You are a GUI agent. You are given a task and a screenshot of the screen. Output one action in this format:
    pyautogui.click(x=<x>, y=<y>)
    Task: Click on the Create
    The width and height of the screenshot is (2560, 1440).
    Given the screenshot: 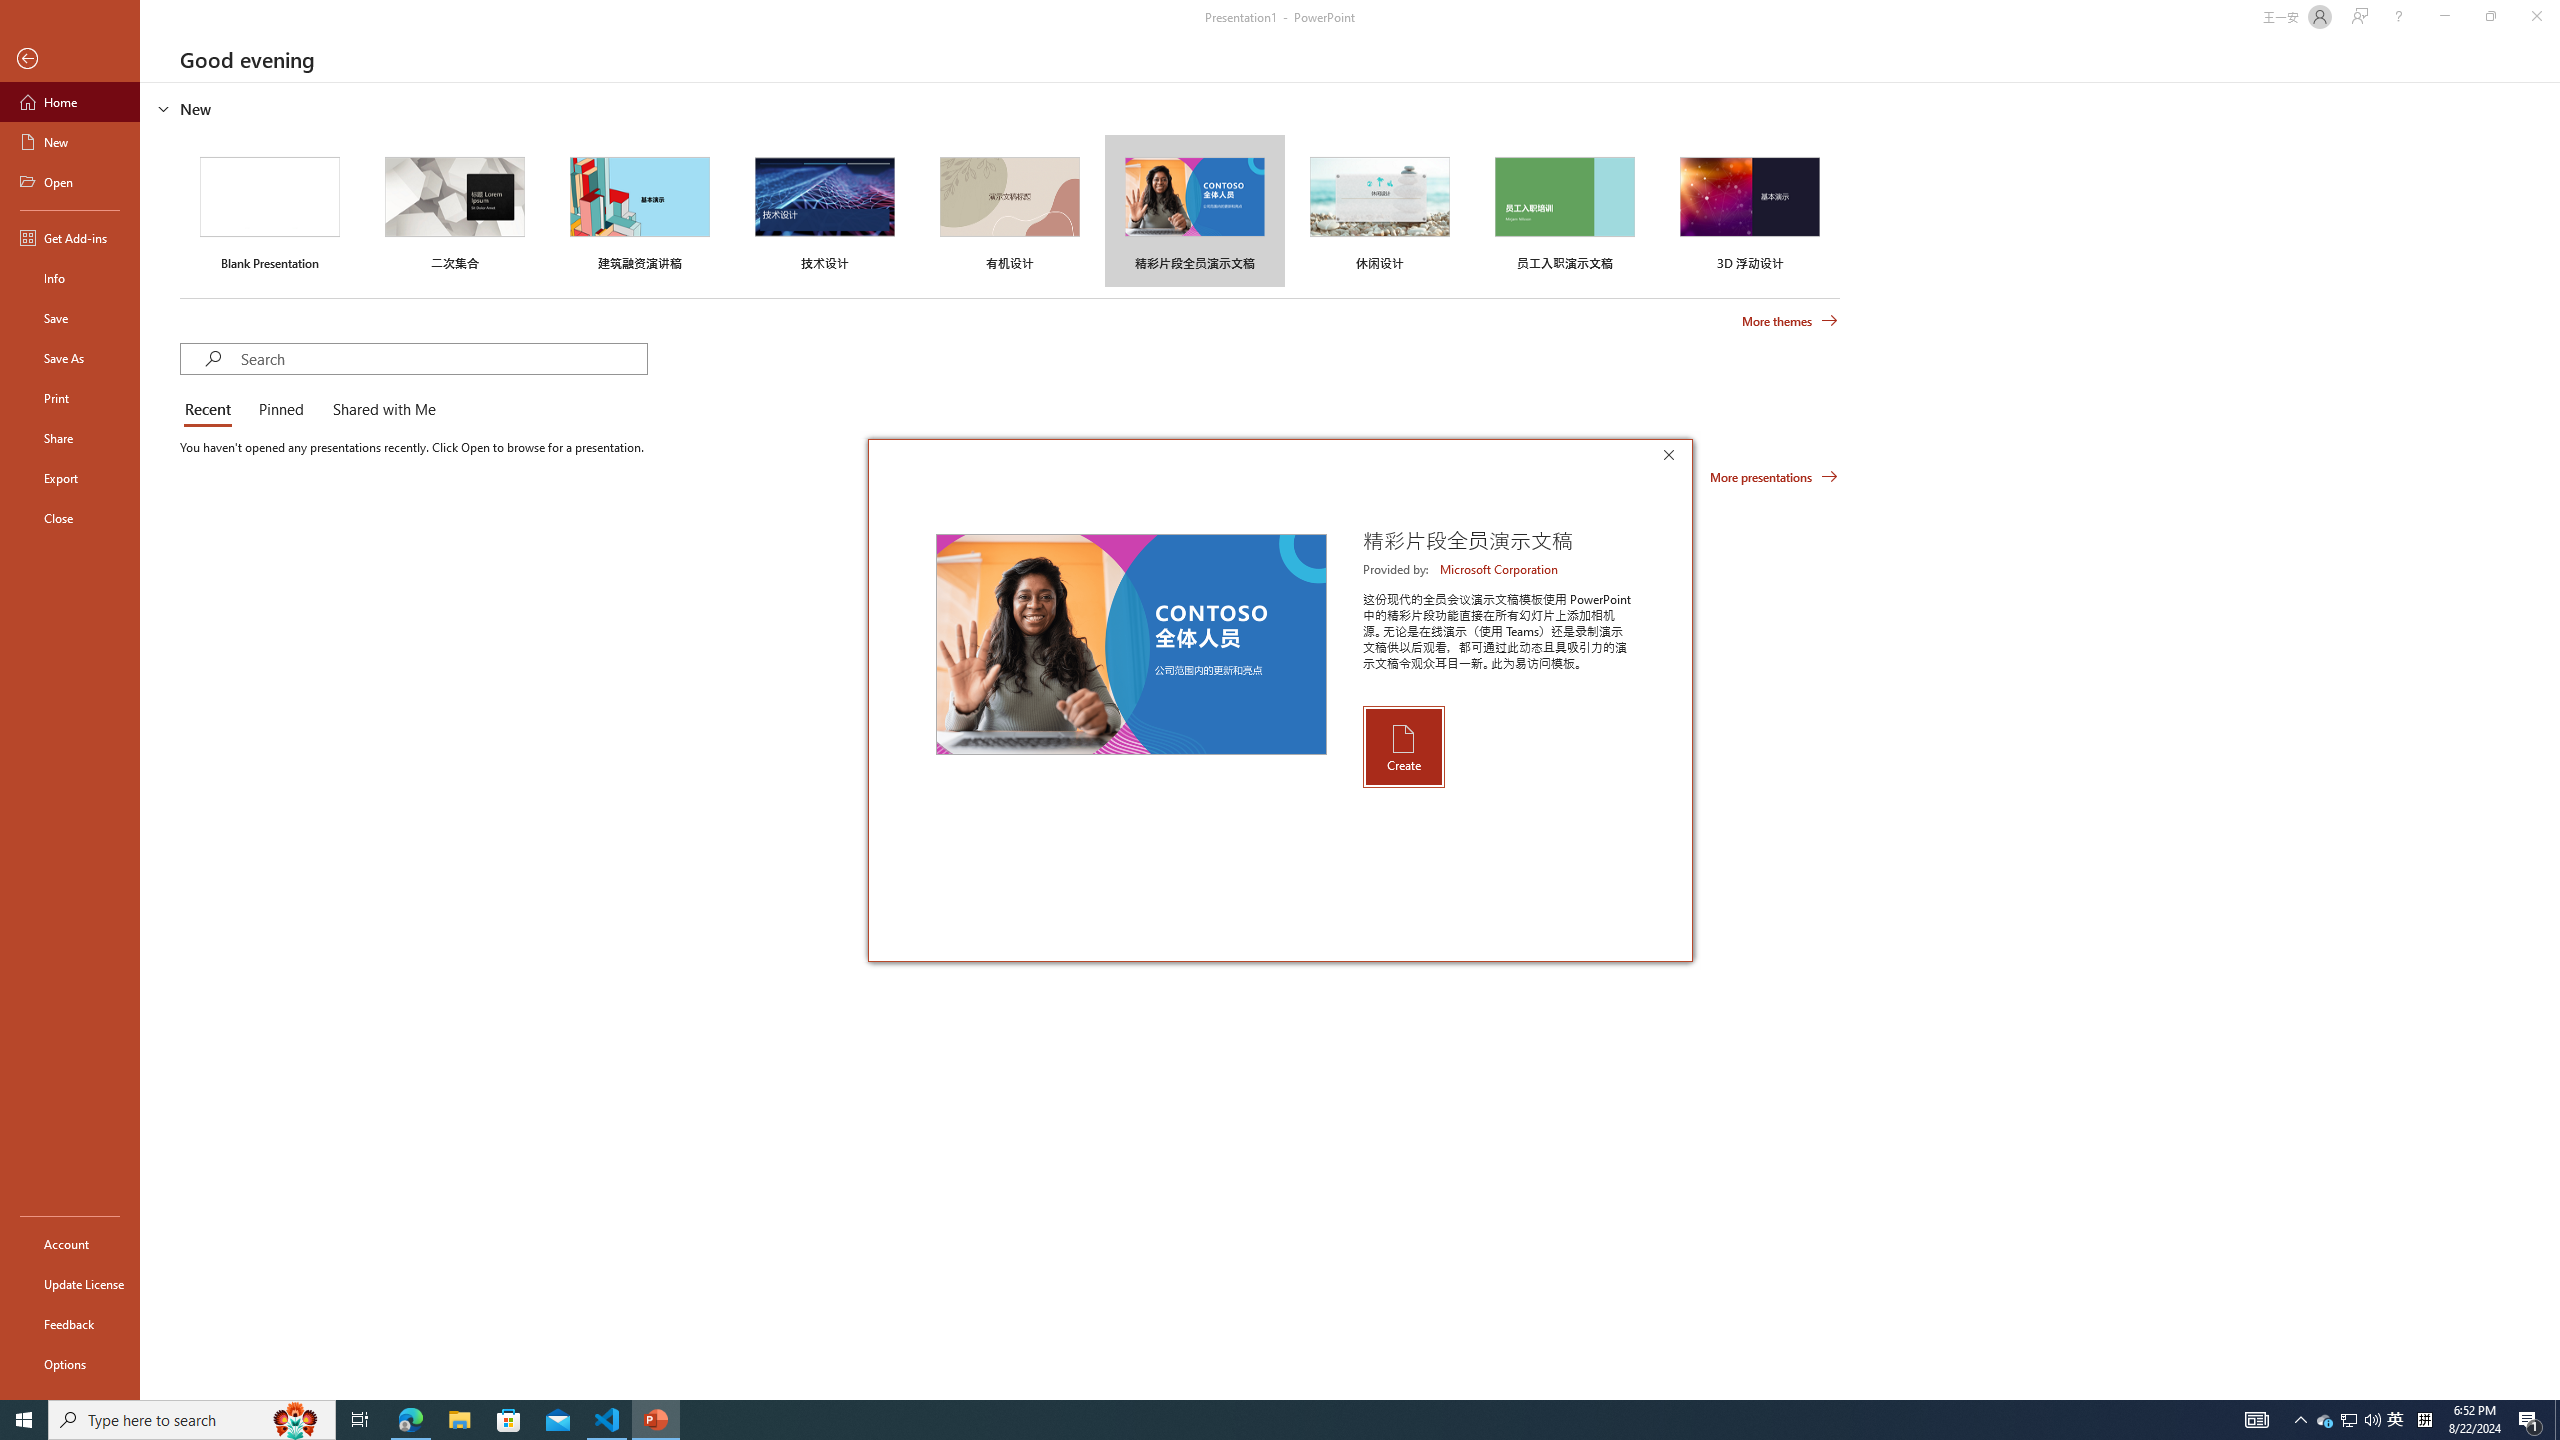 What is the action you would take?
    pyautogui.click(x=1402, y=746)
    